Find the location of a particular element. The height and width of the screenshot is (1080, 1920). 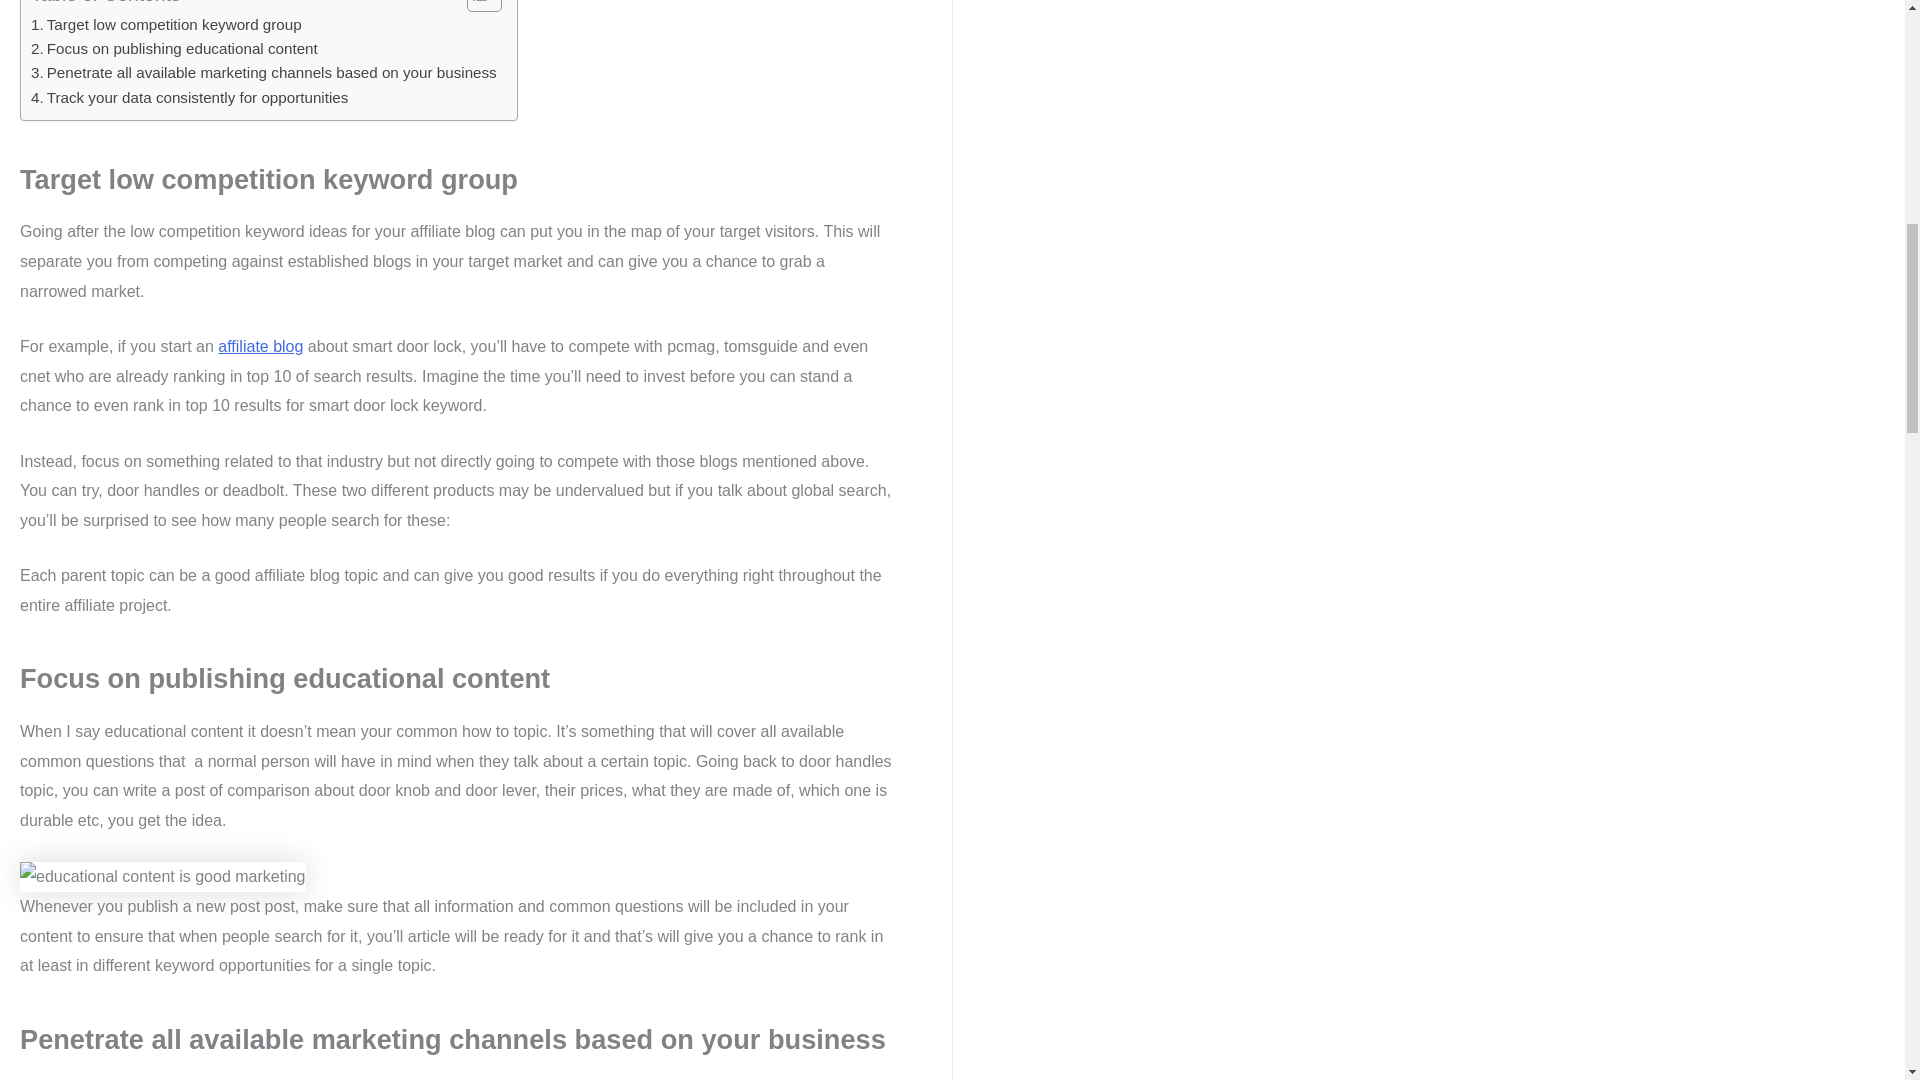

Target low competition keyword group is located at coordinates (166, 24).